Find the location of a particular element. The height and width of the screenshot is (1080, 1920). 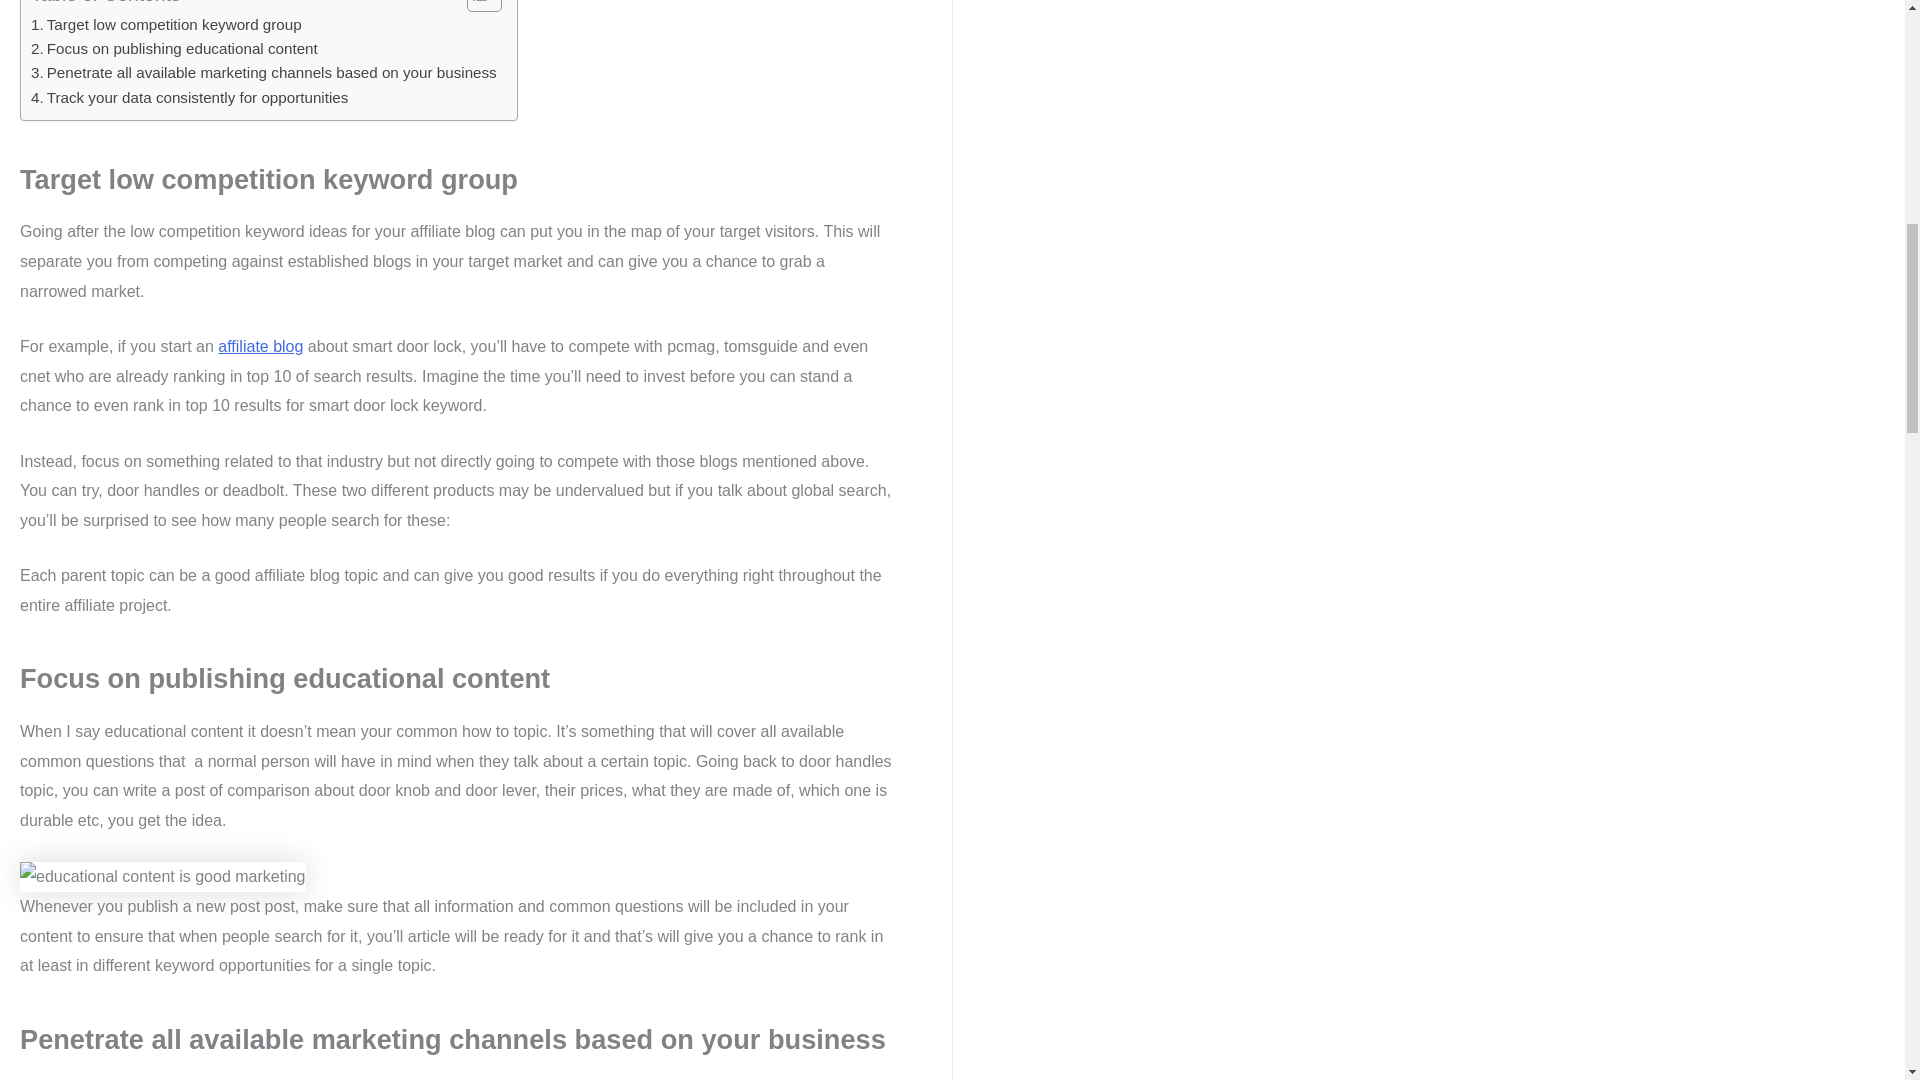

Target low competition keyword group is located at coordinates (166, 24).